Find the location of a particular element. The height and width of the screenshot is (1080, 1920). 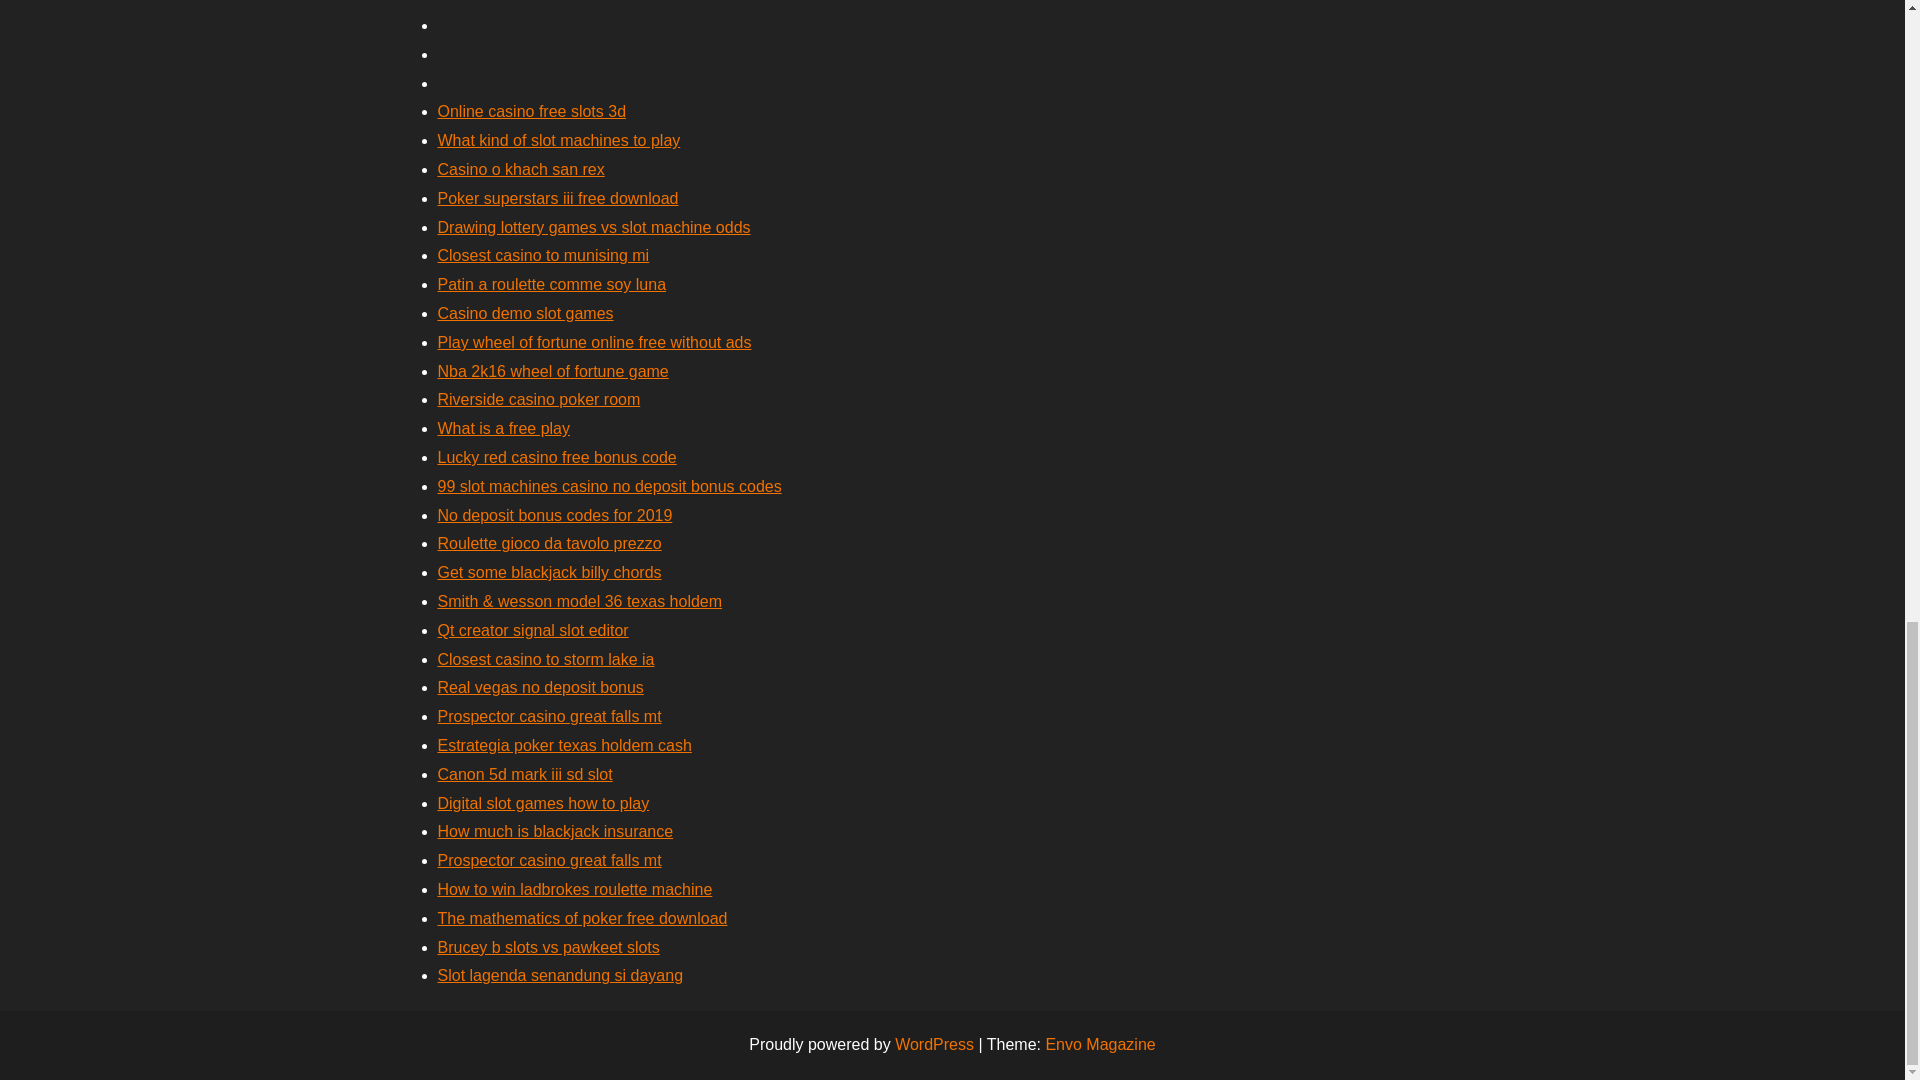

Roulette gioco da tavolo prezzo is located at coordinates (550, 542).